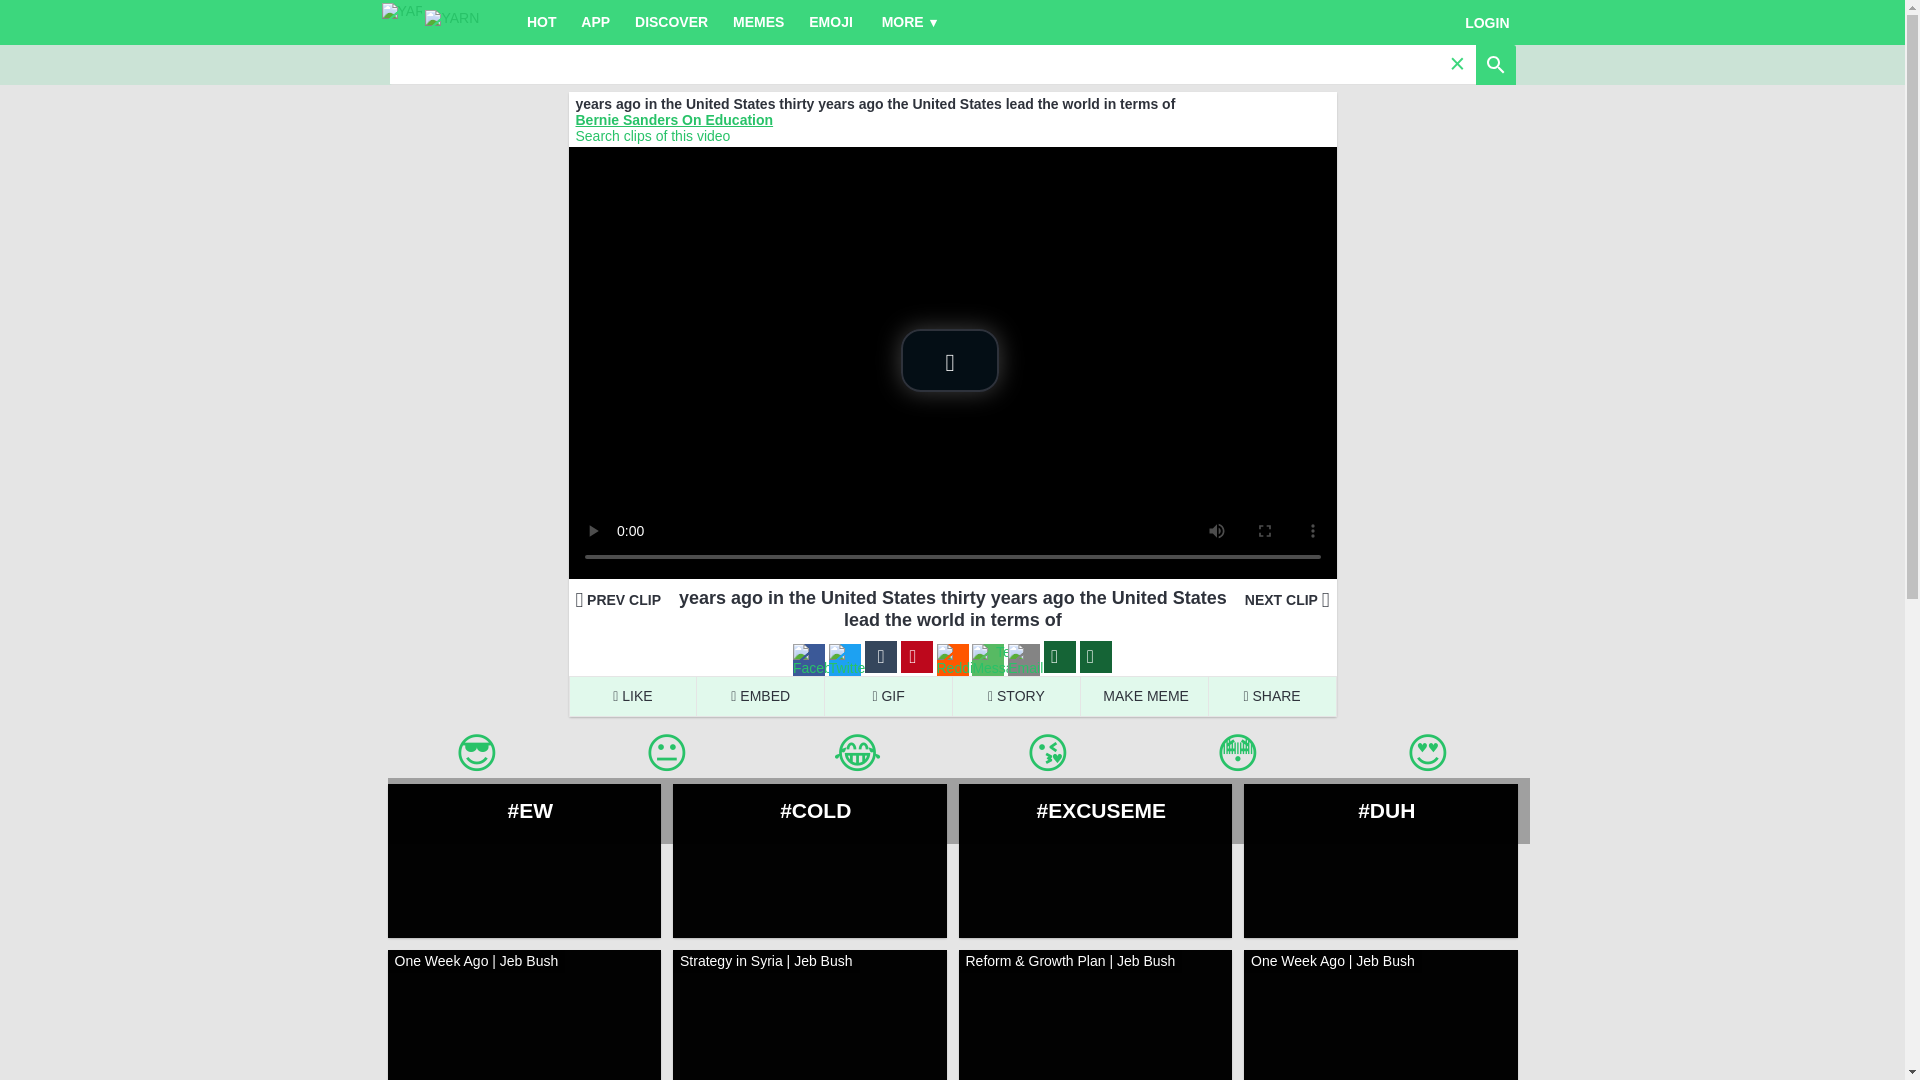  I want to click on Copy to Clipboard, so click(1095, 658).